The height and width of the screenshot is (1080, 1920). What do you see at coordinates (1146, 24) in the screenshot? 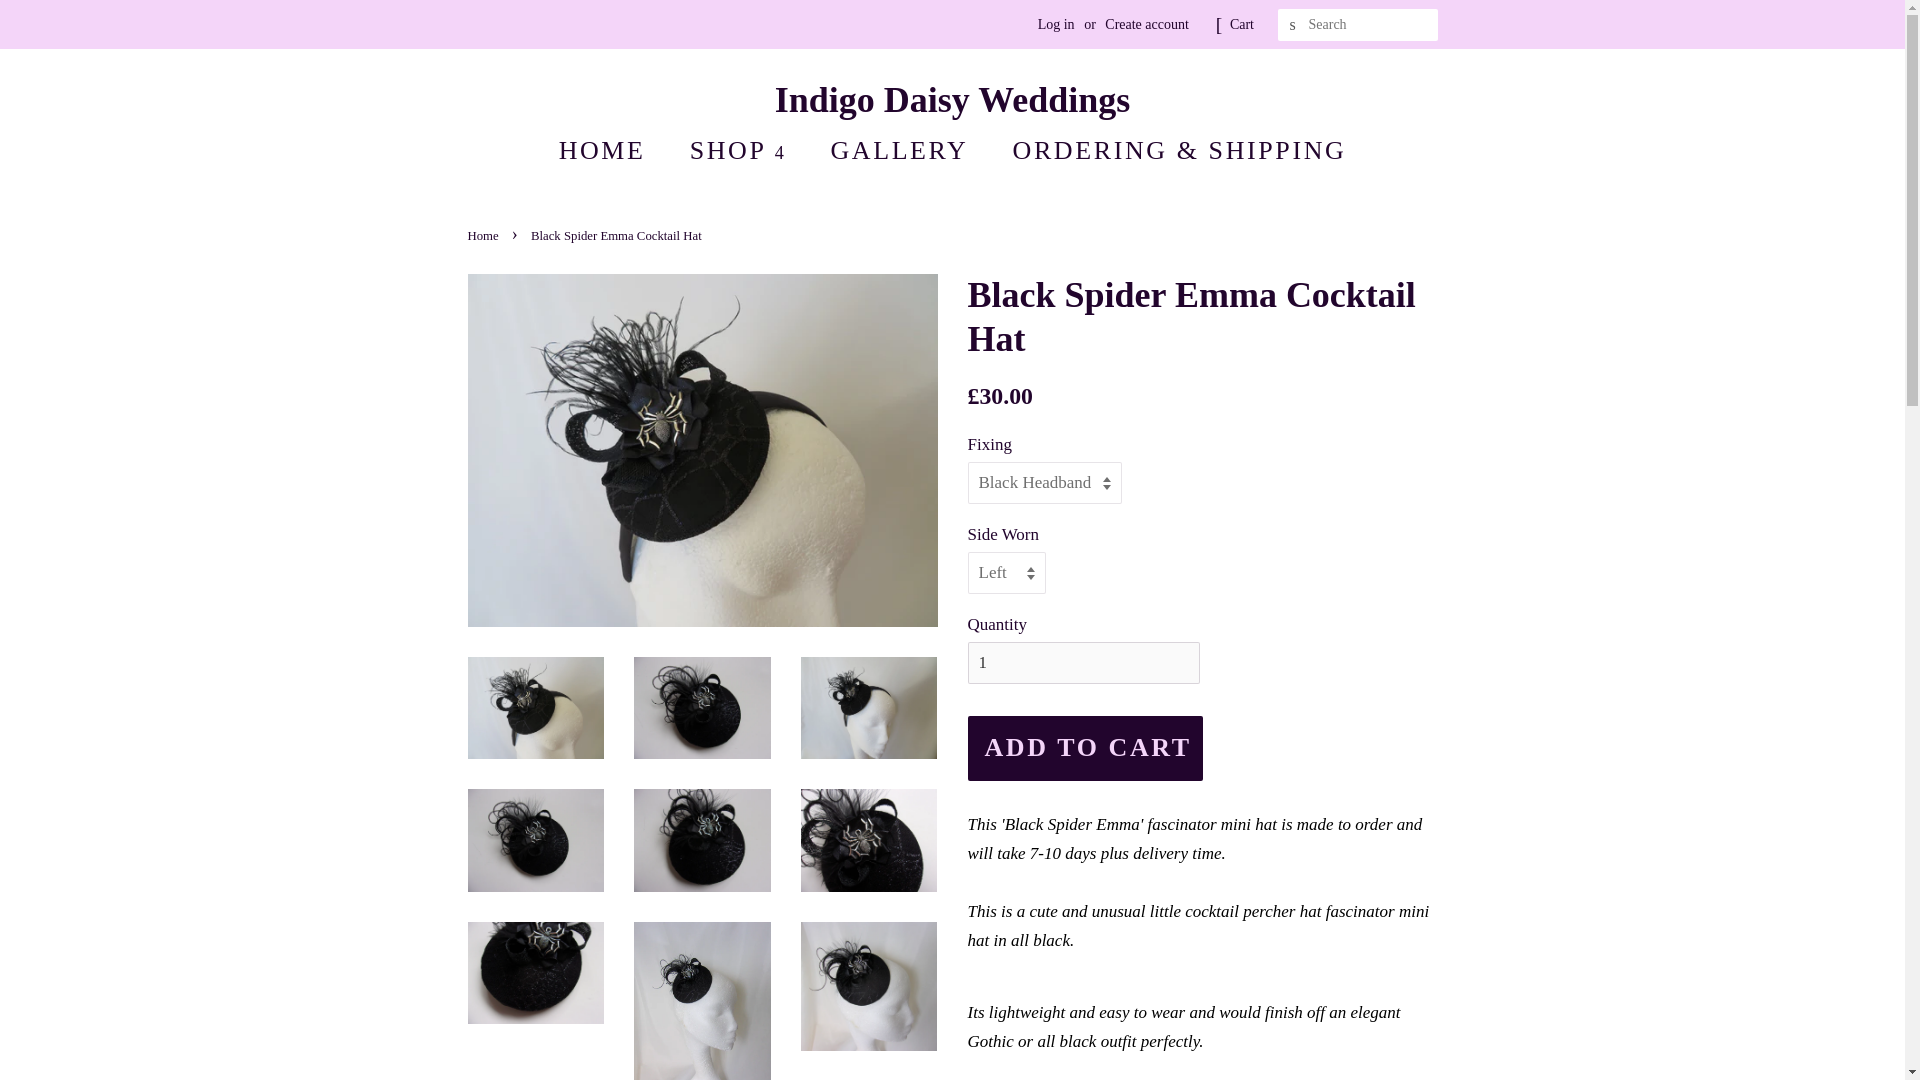
I see `Create account` at bounding box center [1146, 24].